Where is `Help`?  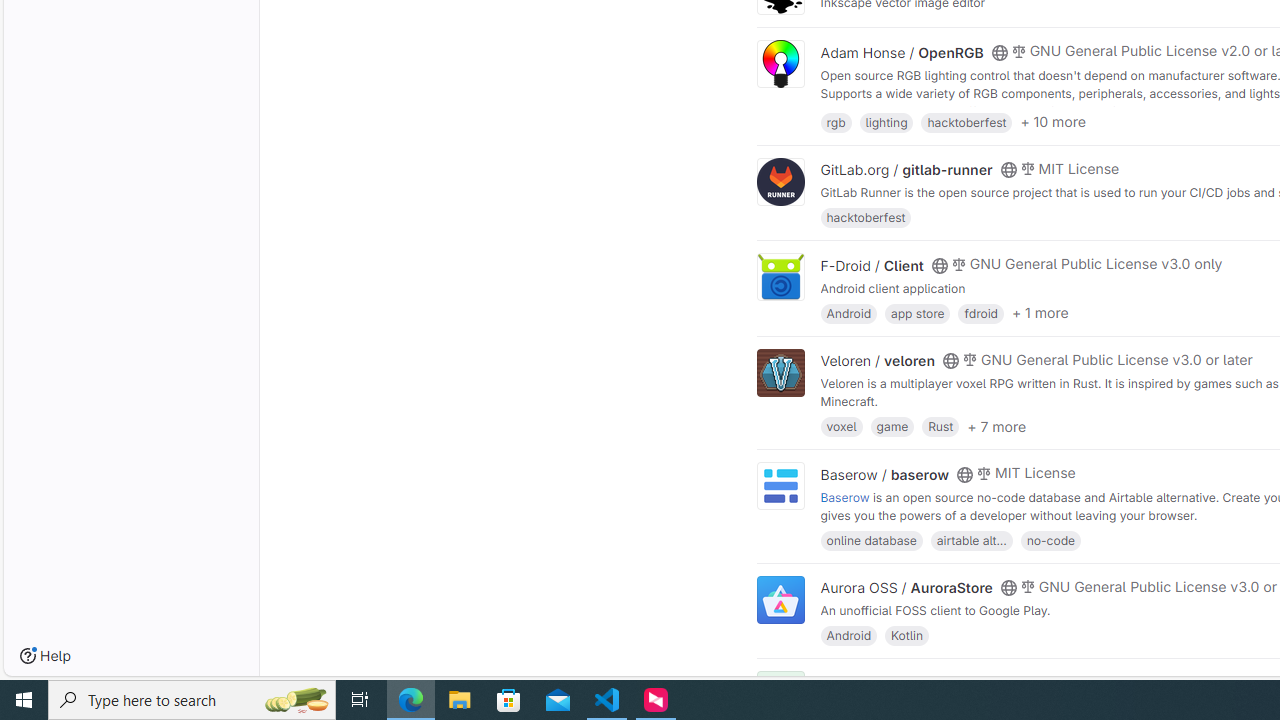
Help is located at coordinates (45, 656).